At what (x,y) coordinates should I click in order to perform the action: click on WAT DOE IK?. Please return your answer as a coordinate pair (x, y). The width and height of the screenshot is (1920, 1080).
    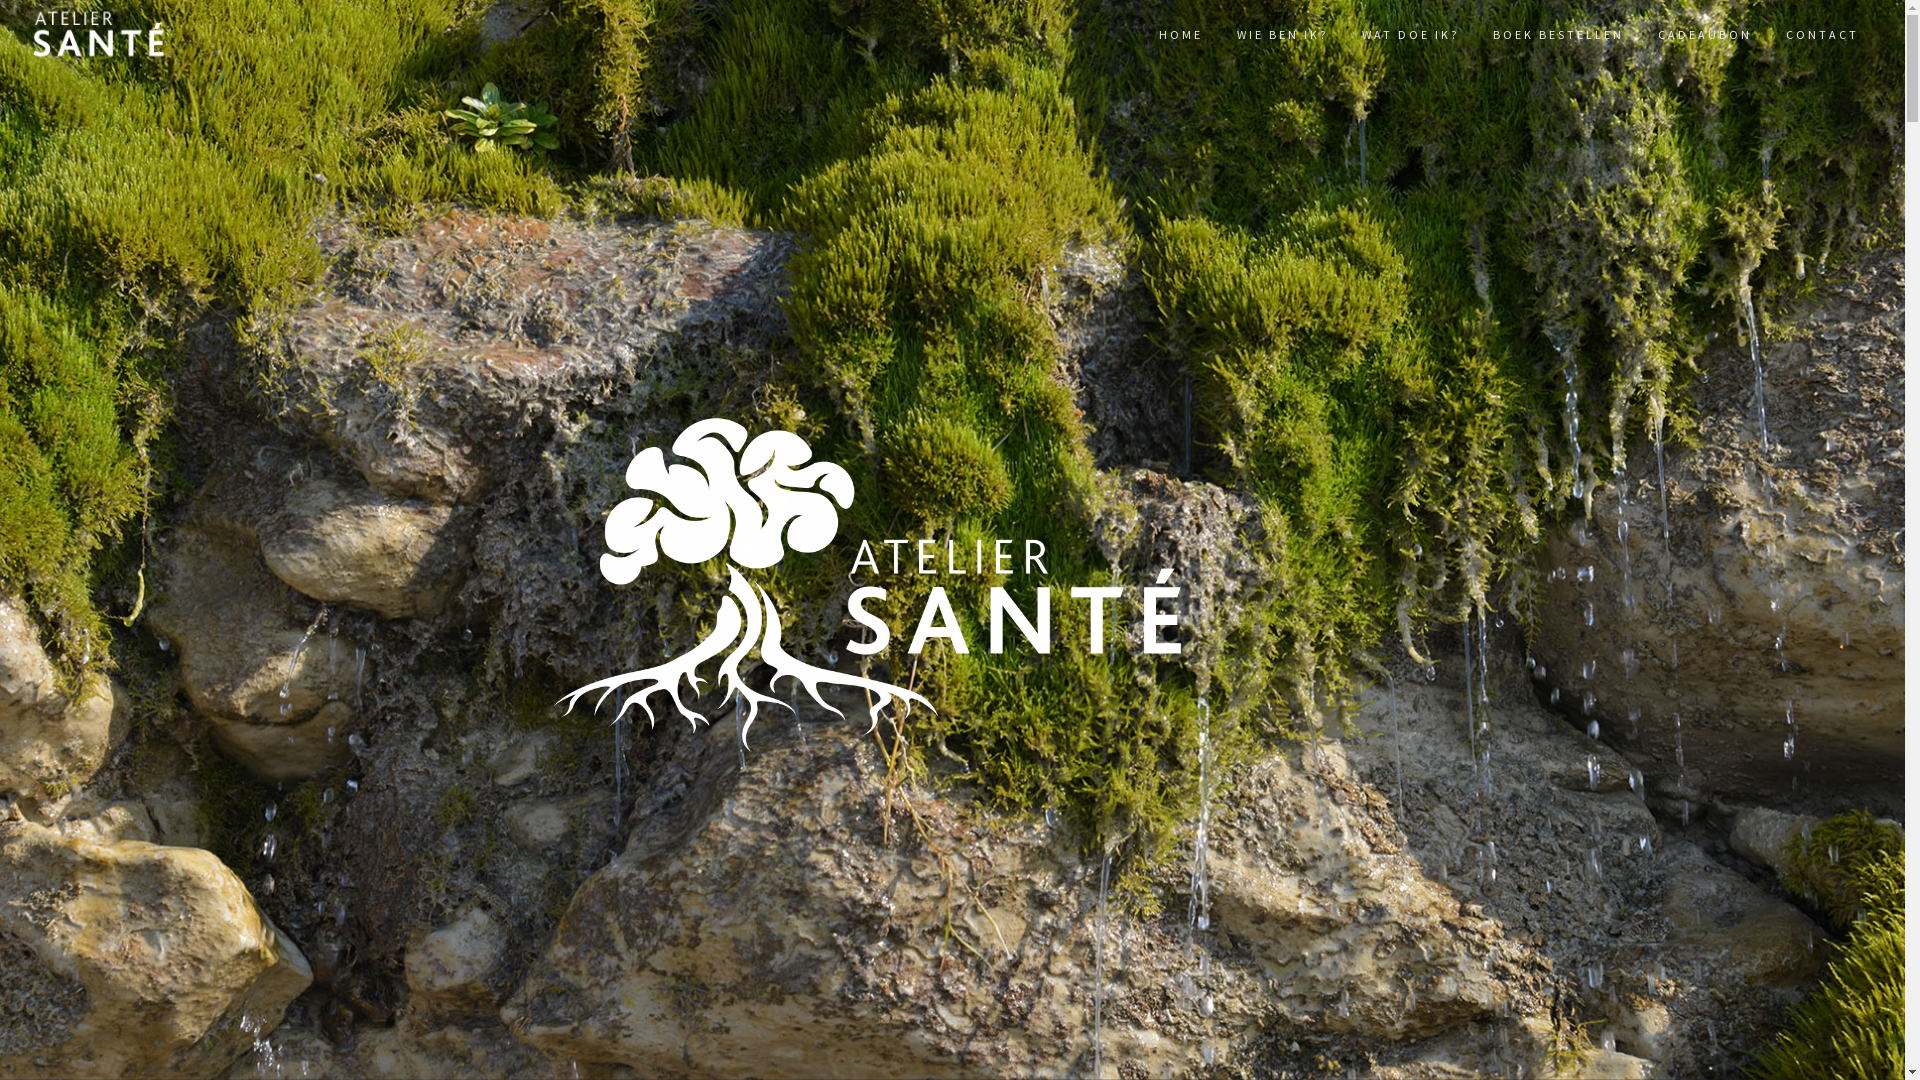
    Looking at the image, I should click on (1410, 35).